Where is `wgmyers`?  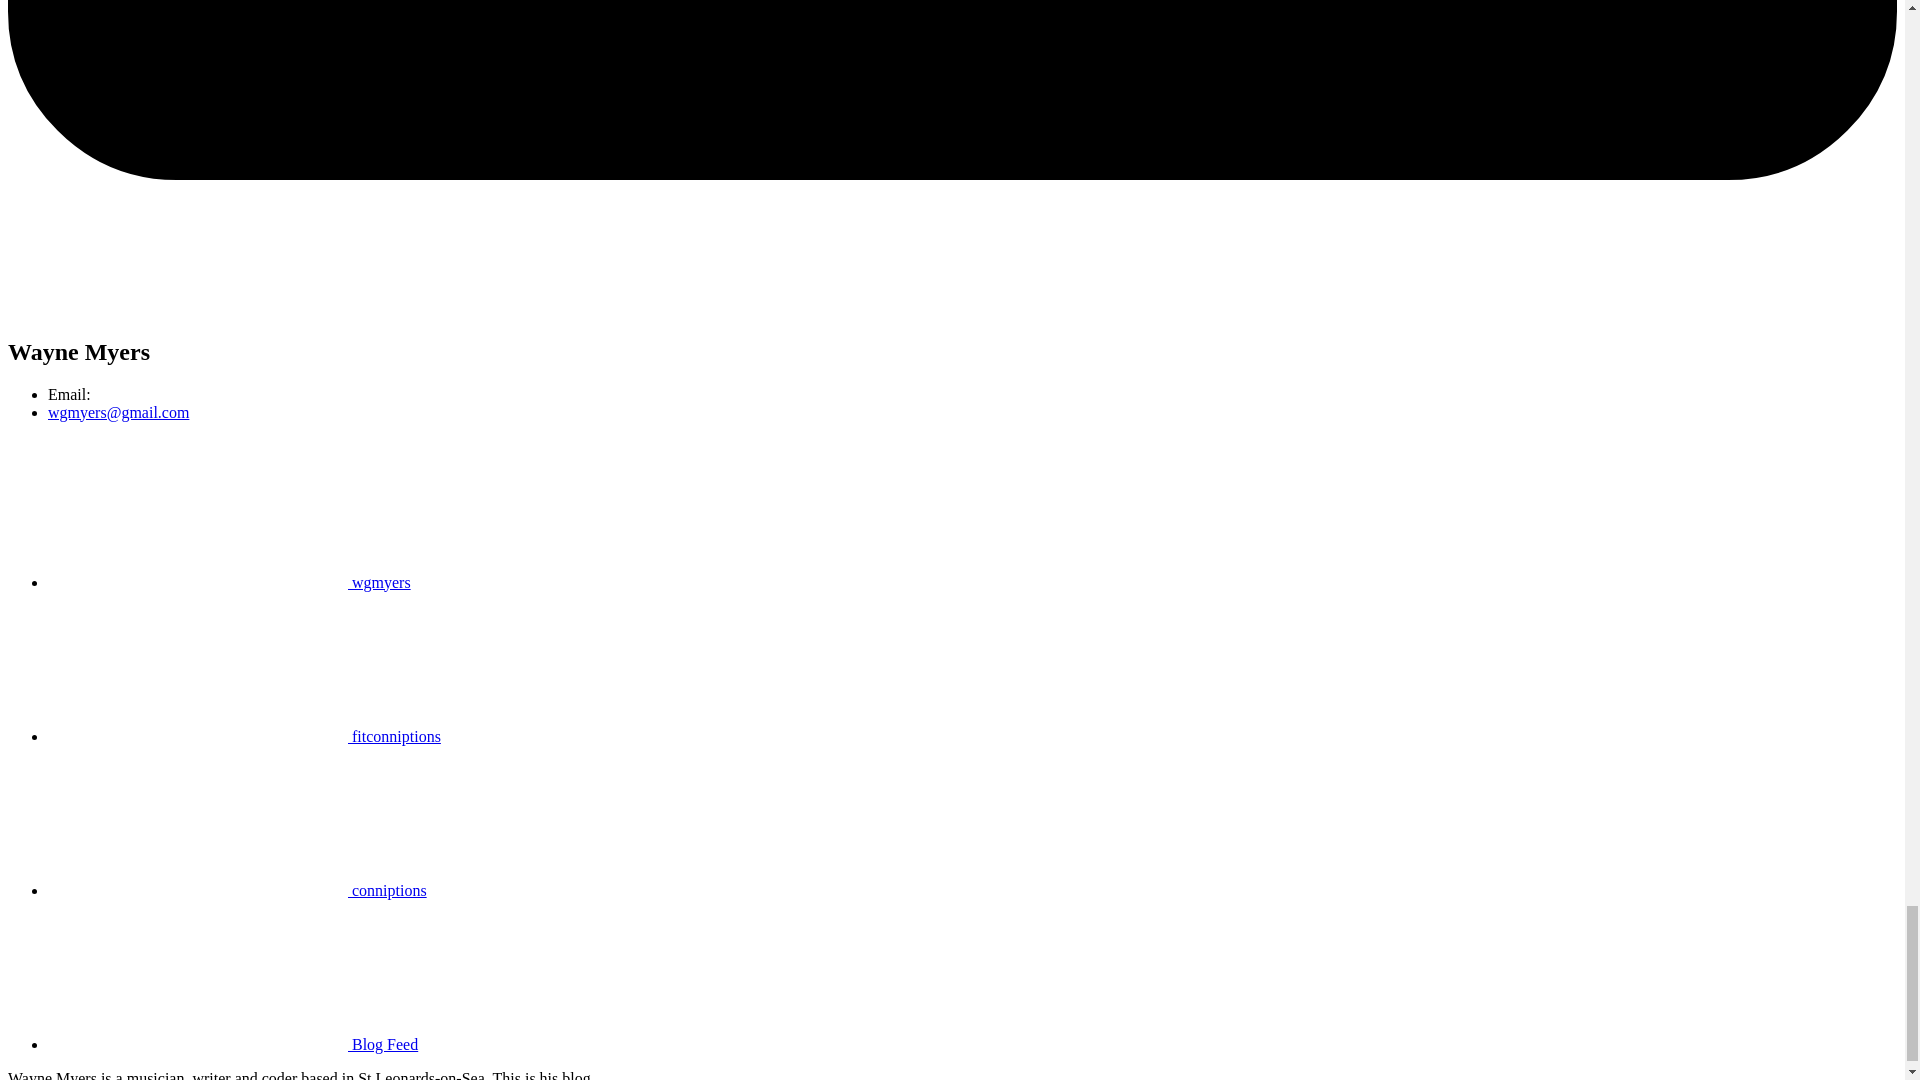 wgmyers is located at coordinates (229, 582).